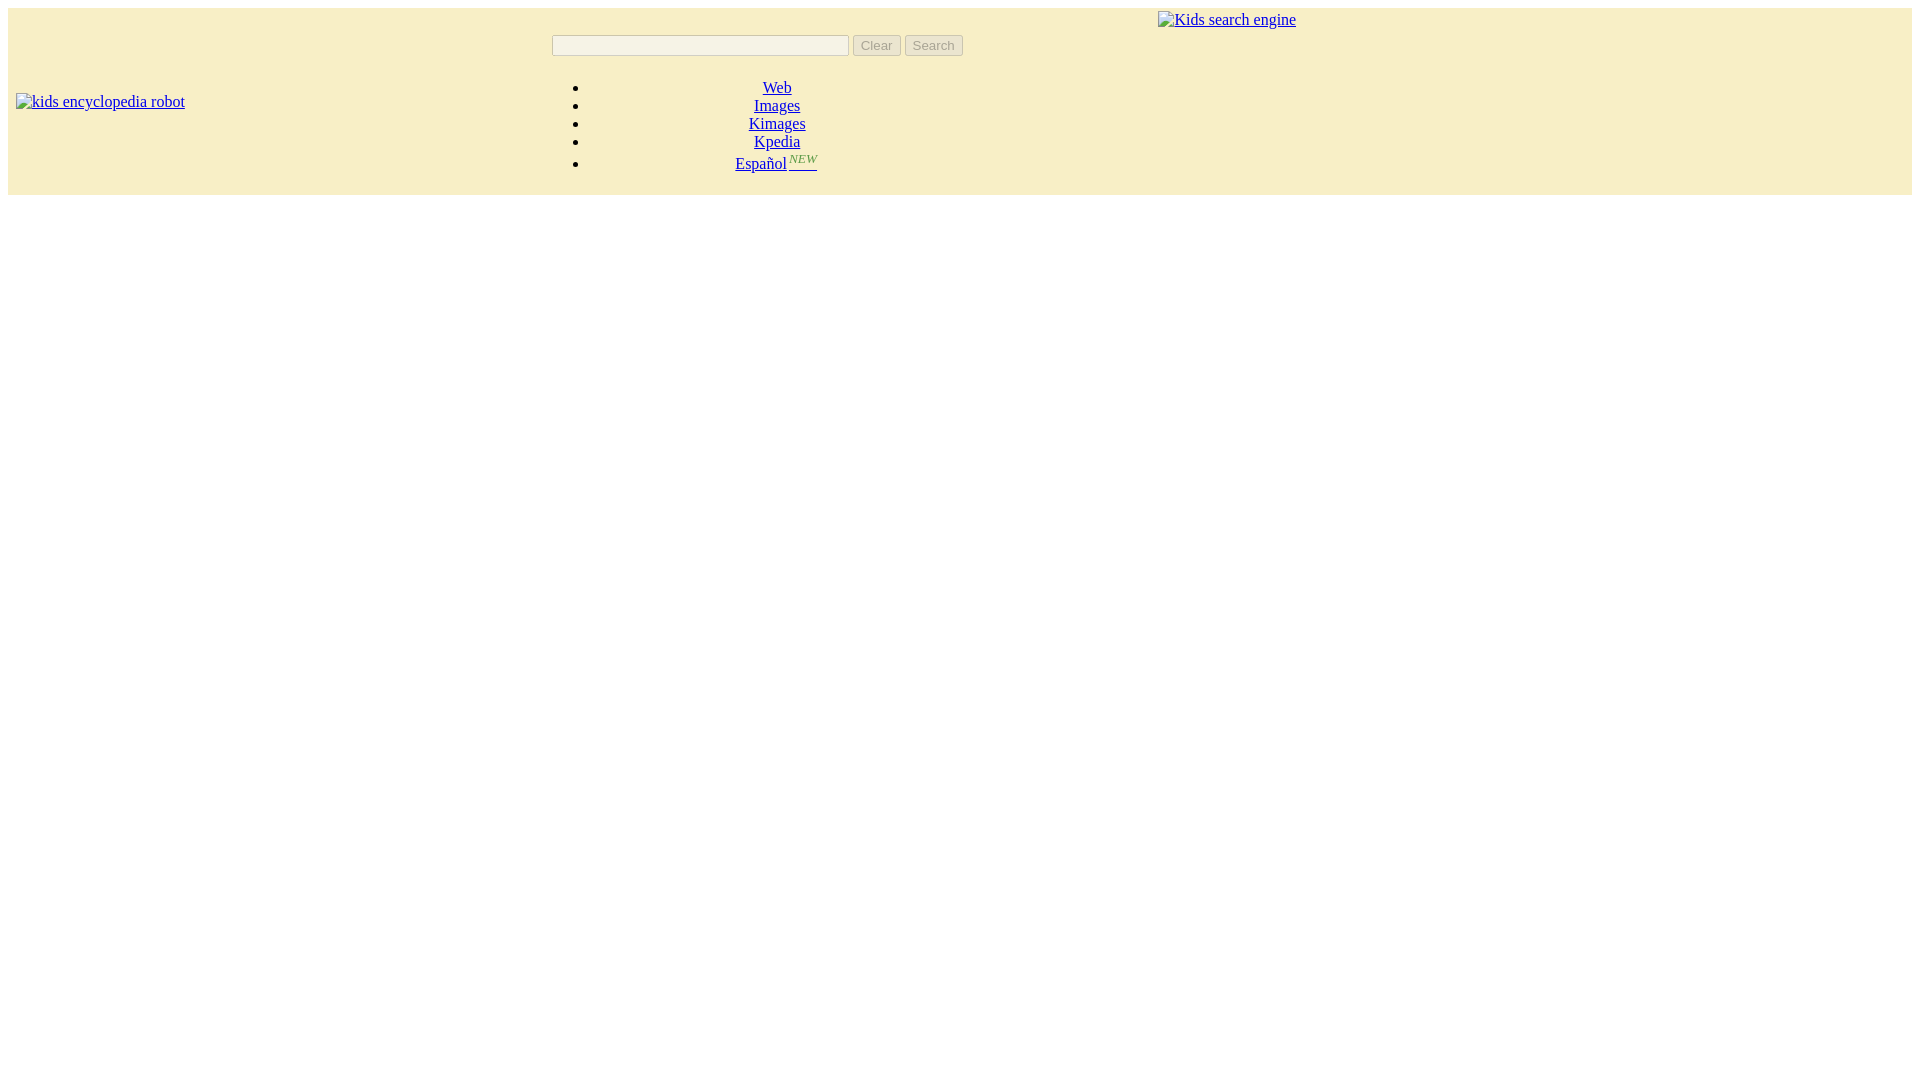 The height and width of the screenshot is (1080, 1920). I want to click on Images, so click(777, 106).